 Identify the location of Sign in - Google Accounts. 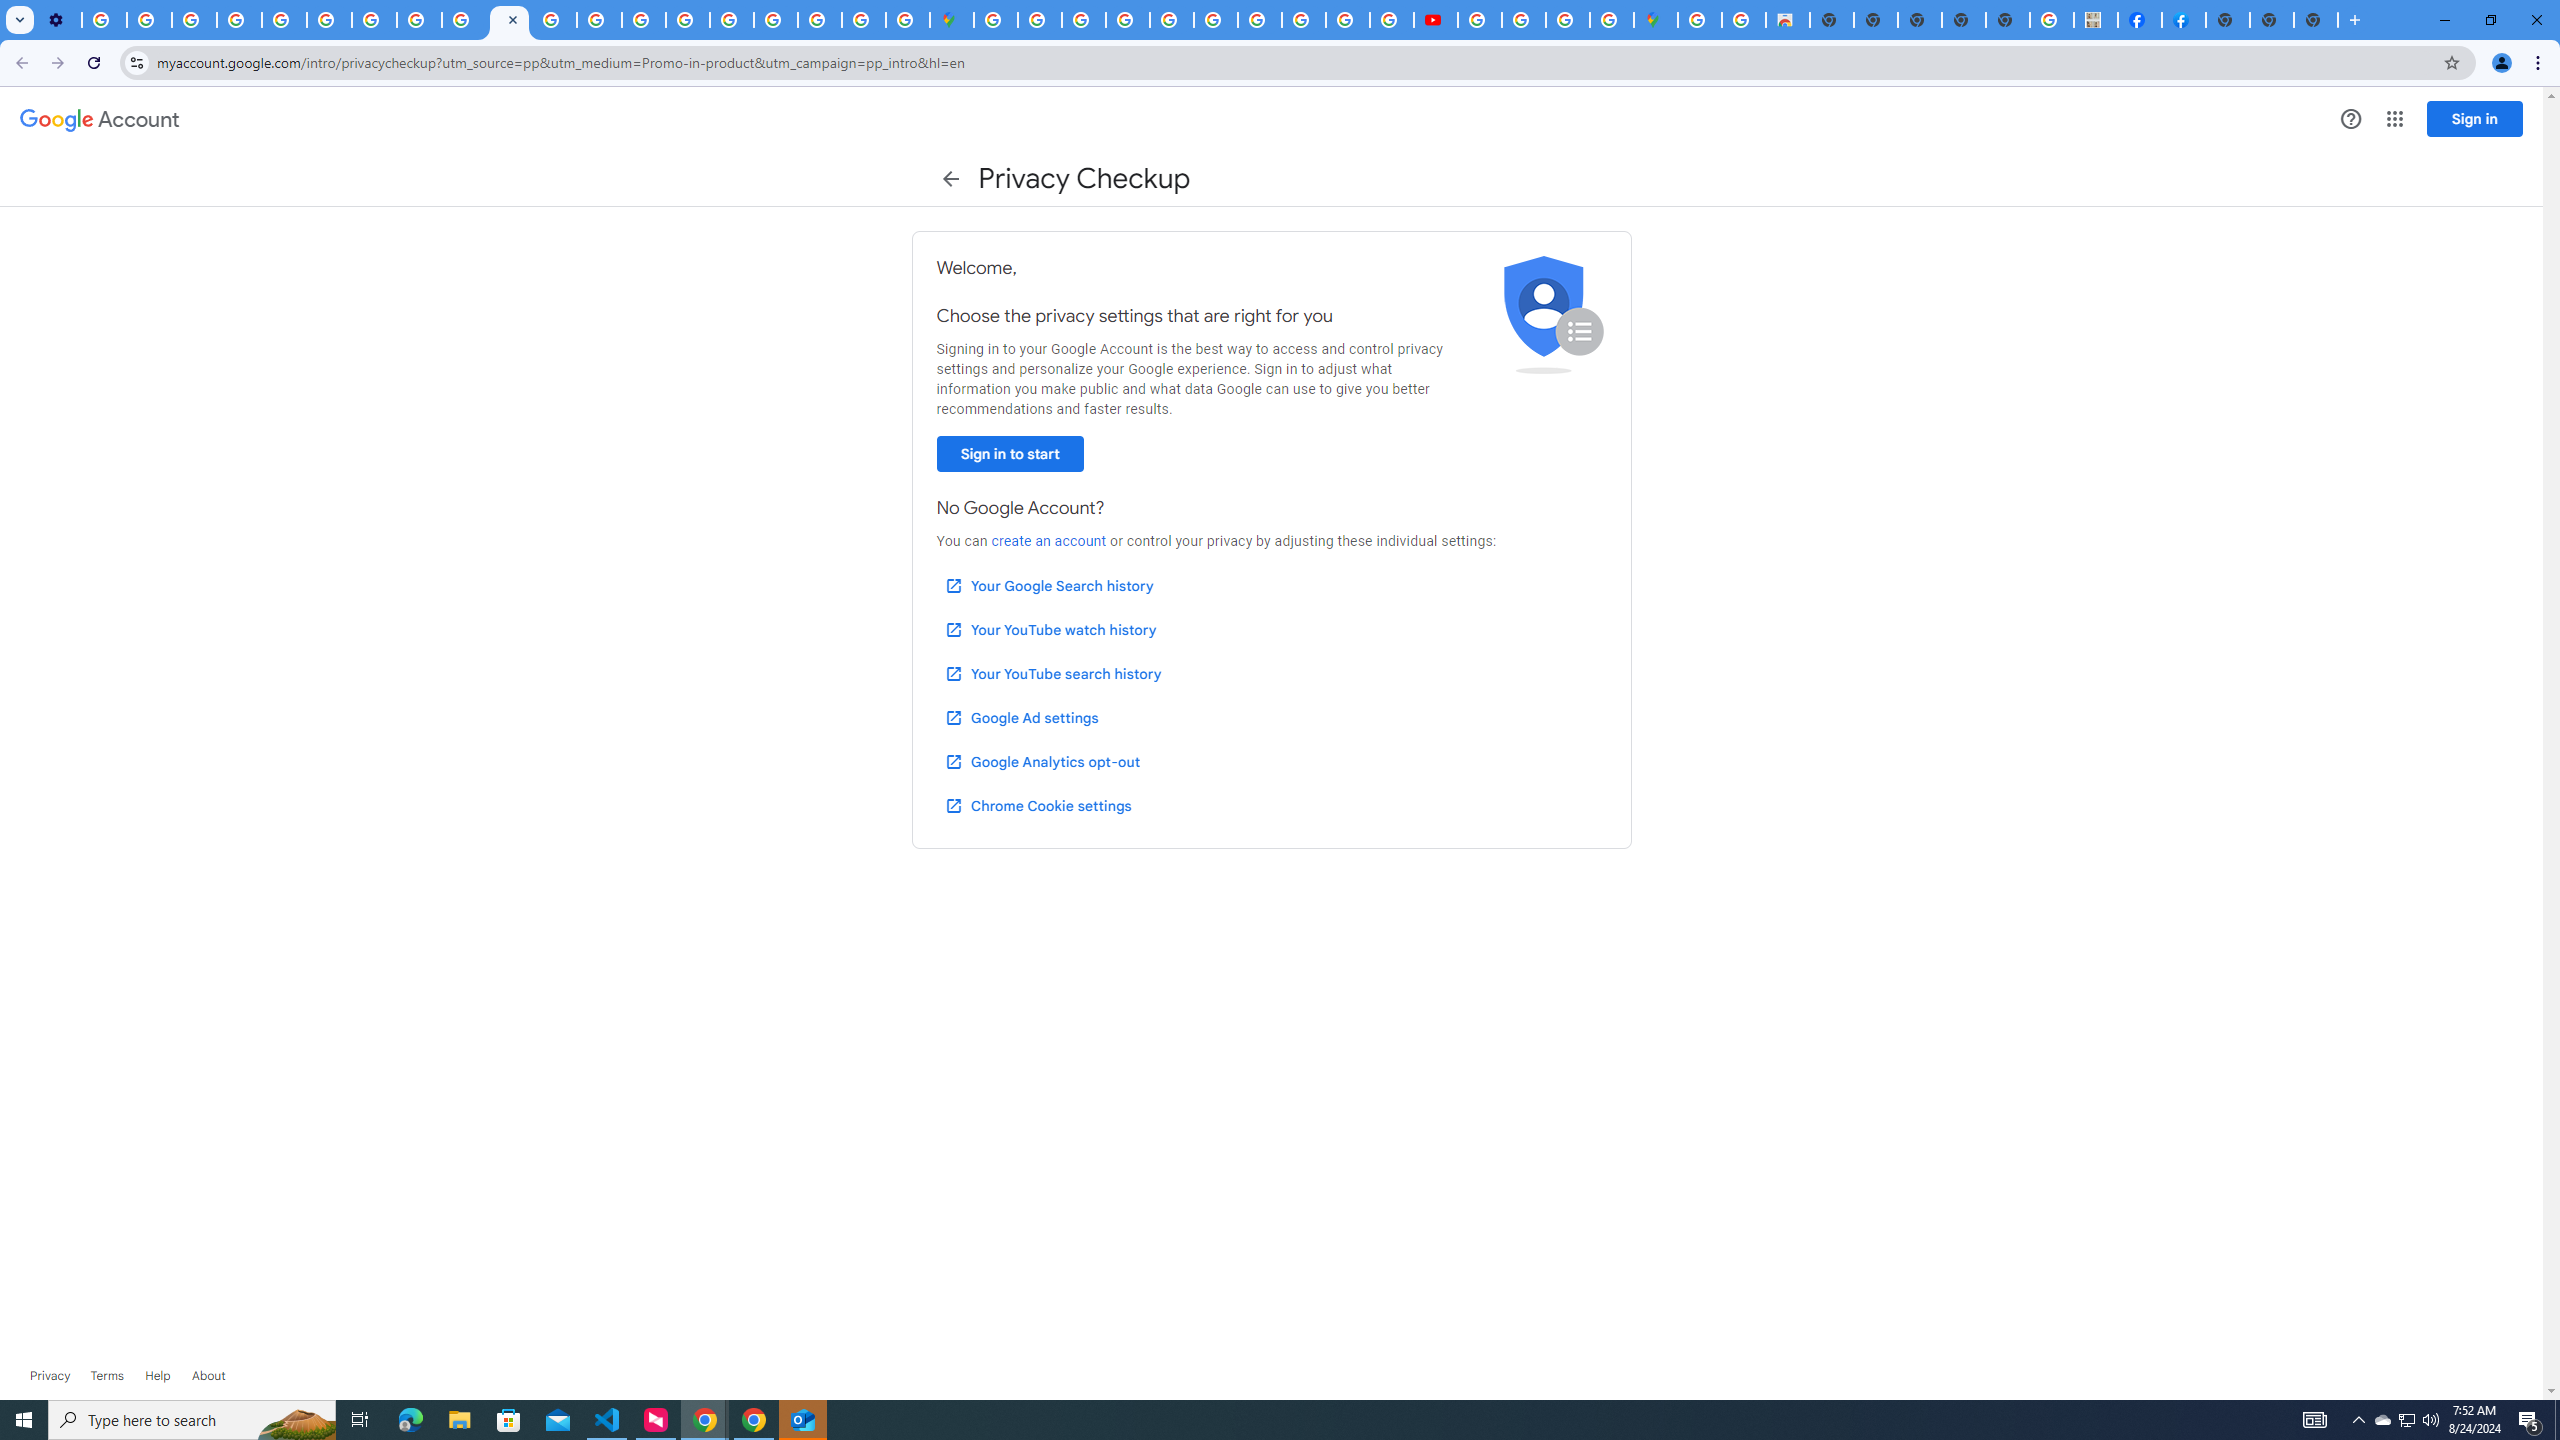
(1039, 20).